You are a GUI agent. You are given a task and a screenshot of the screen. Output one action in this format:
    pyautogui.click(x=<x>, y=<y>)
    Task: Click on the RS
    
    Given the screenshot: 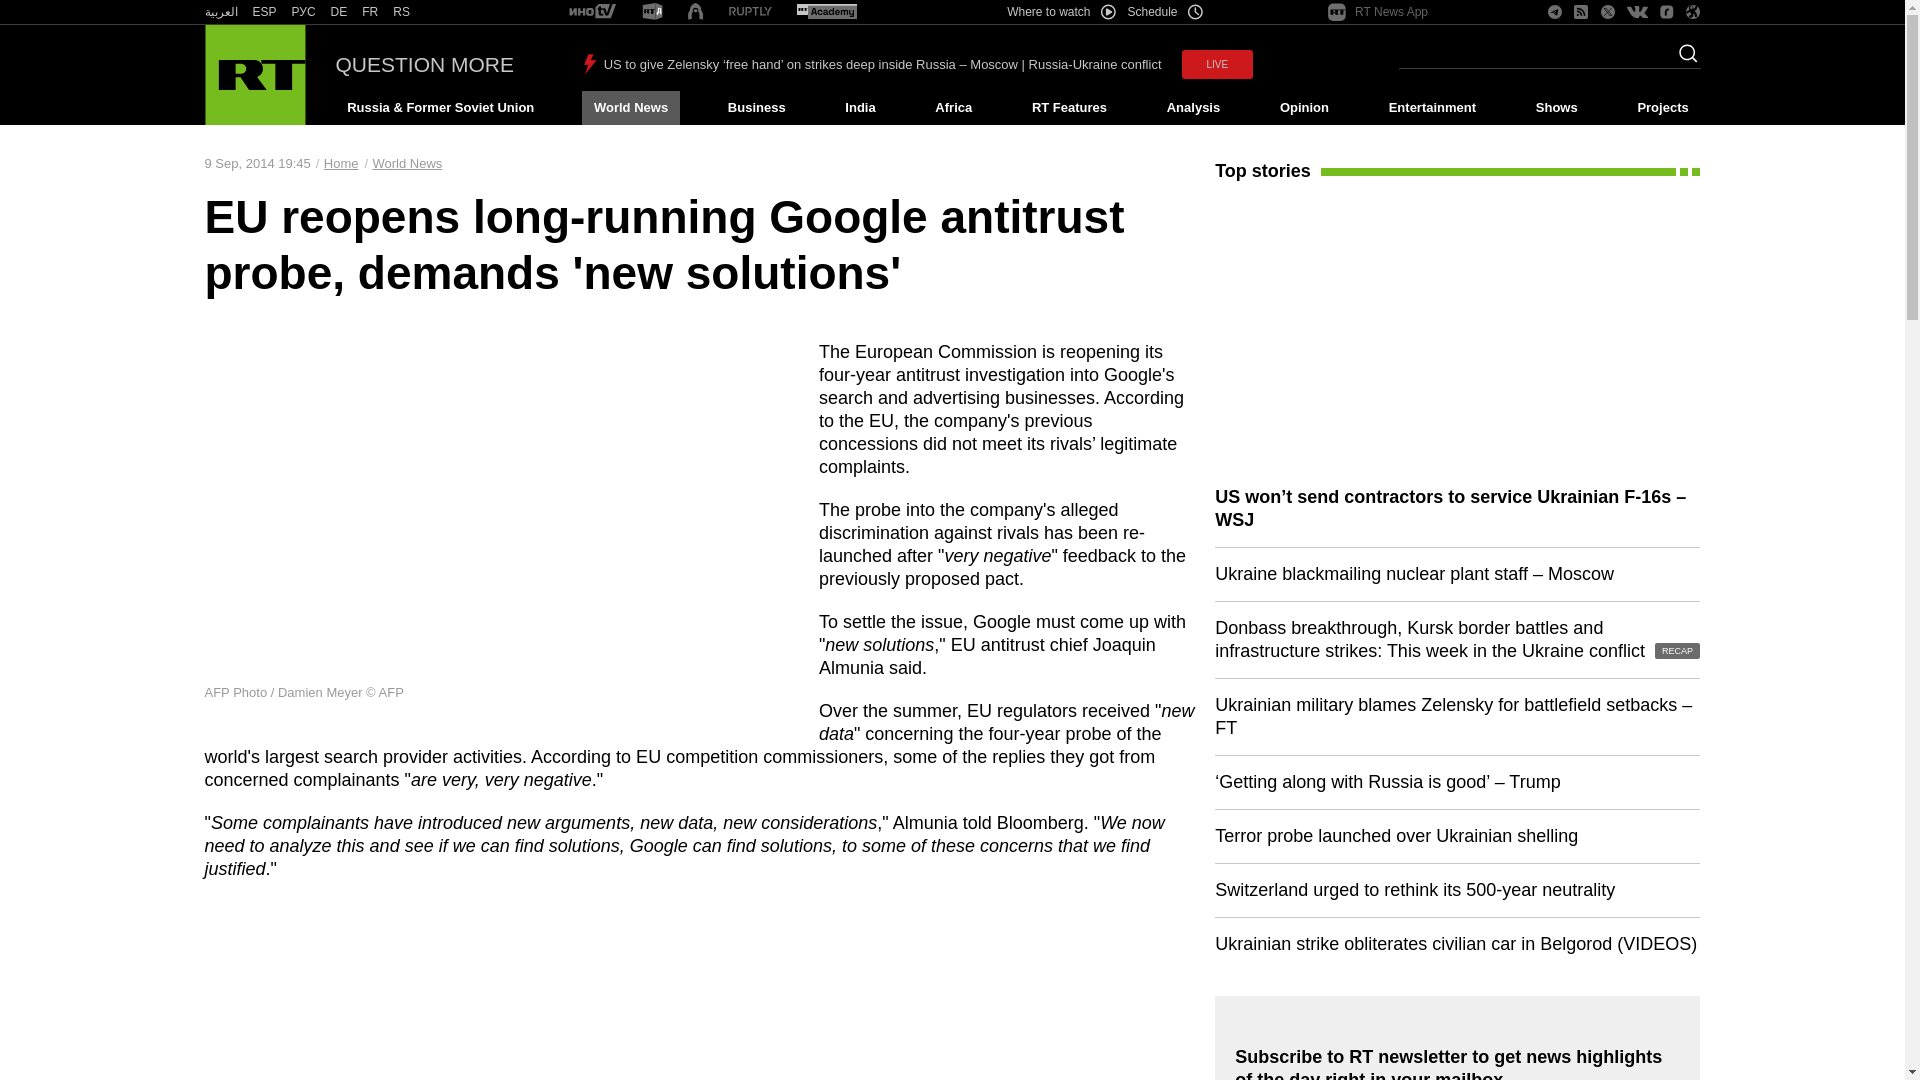 What is the action you would take?
    pyautogui.click(x=402, y=12)
    